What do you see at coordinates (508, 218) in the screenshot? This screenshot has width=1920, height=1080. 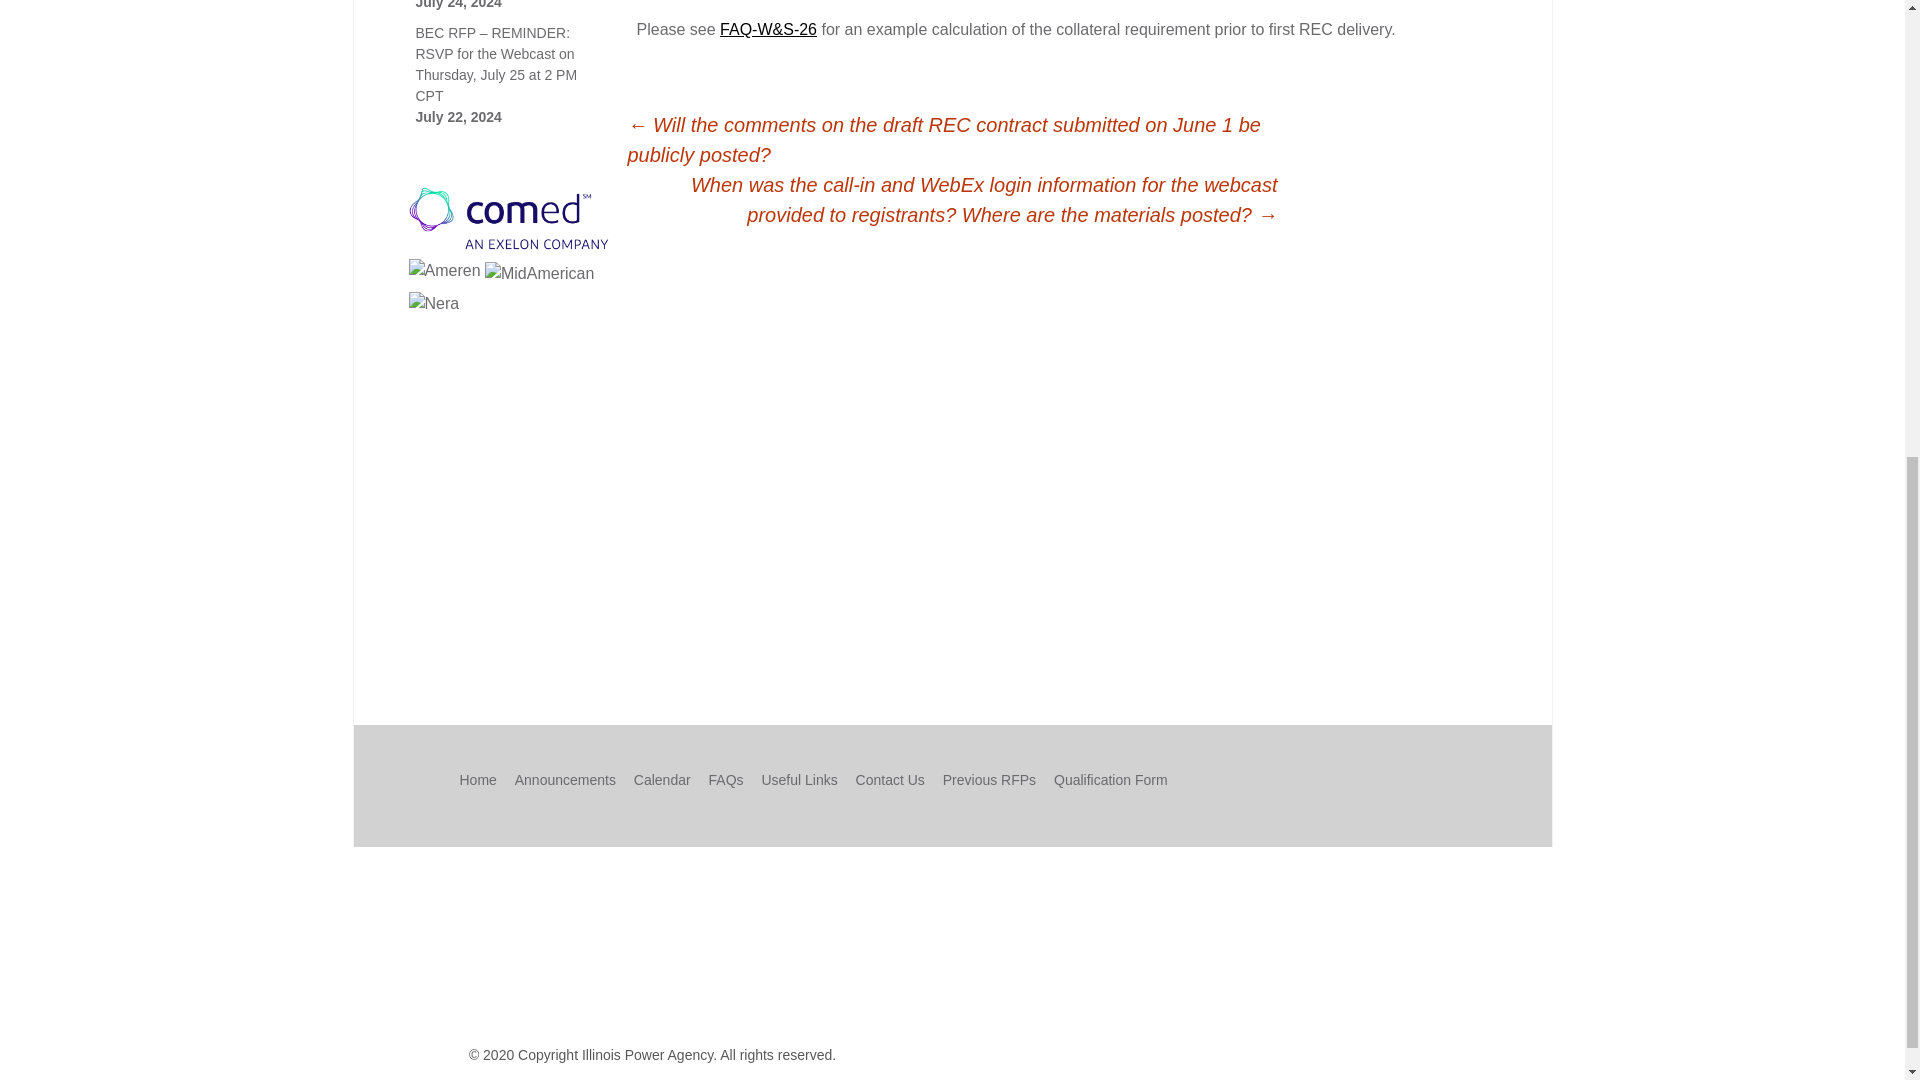 I see `ComEd` at bounding box center [508, 218].